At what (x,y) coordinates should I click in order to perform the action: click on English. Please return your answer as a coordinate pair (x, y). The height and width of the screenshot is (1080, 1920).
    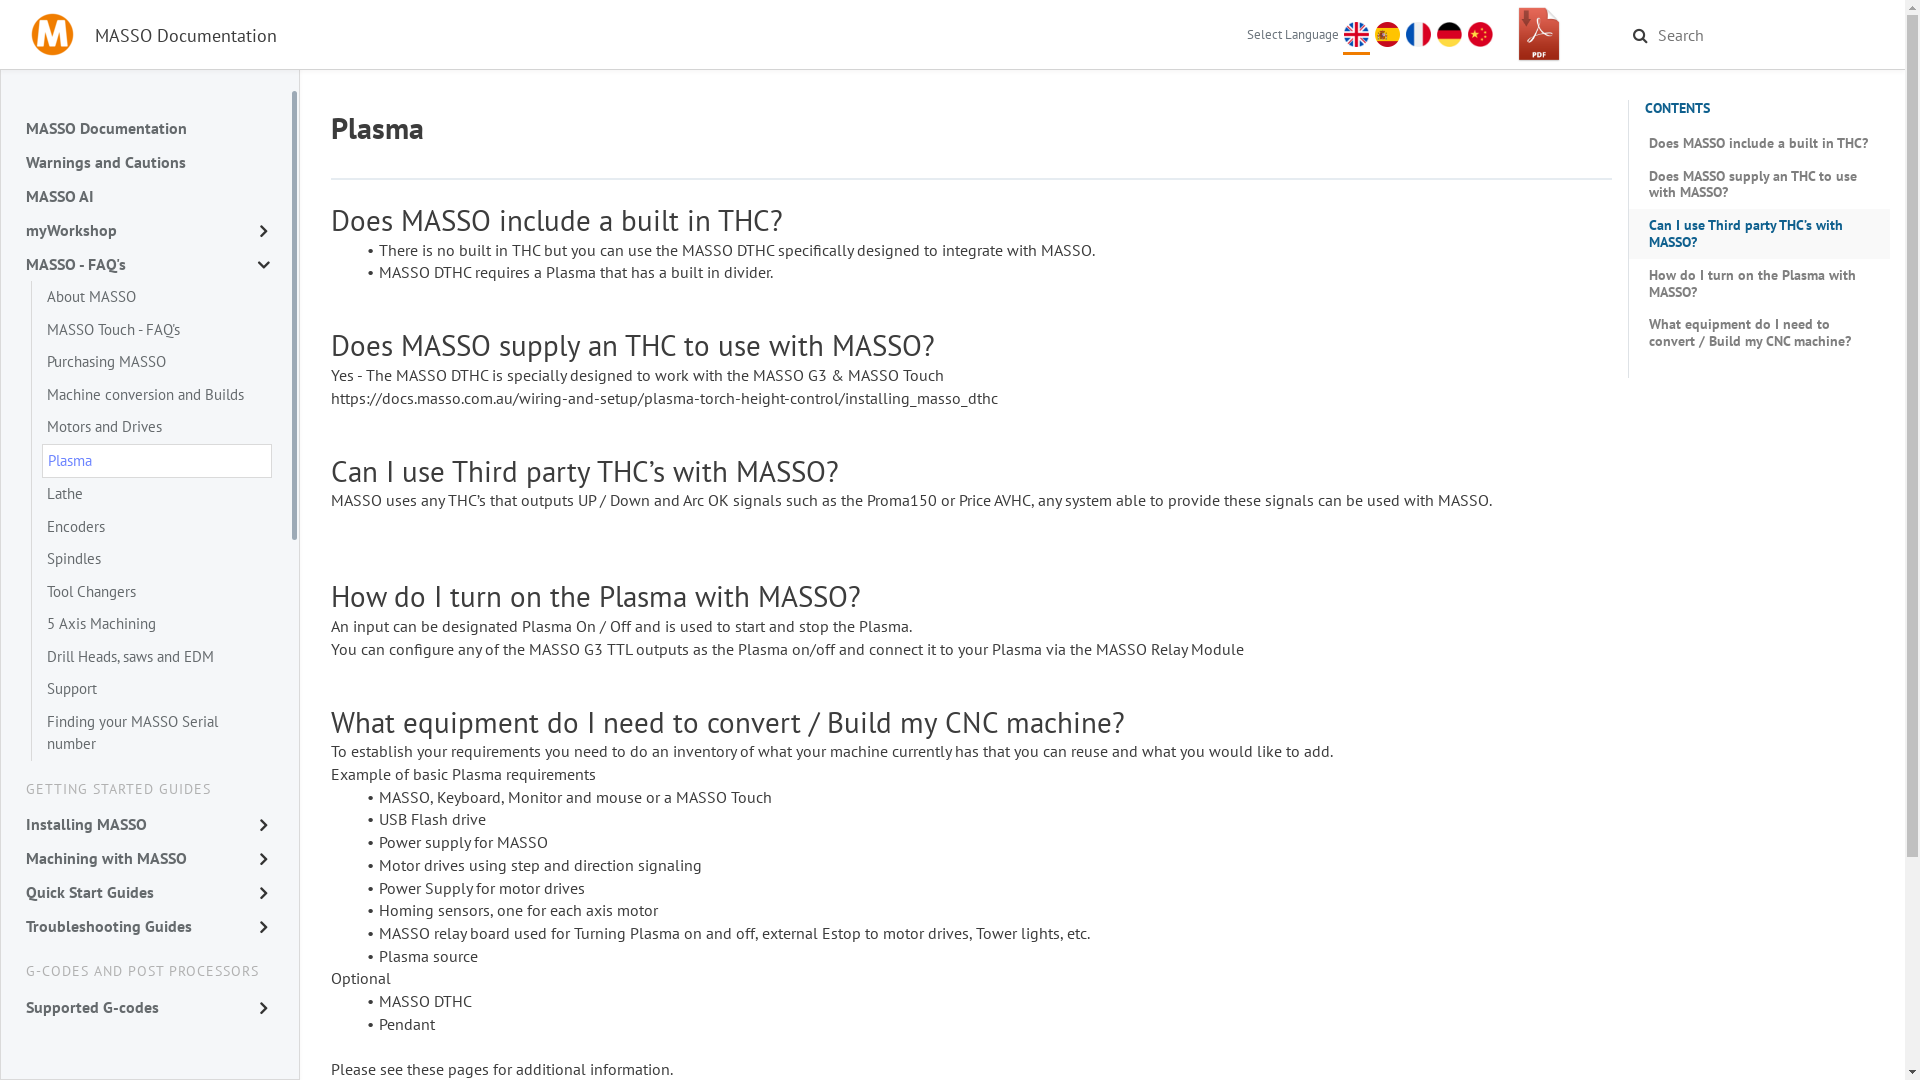
    Looking at the image, I should click on (1356, 34).